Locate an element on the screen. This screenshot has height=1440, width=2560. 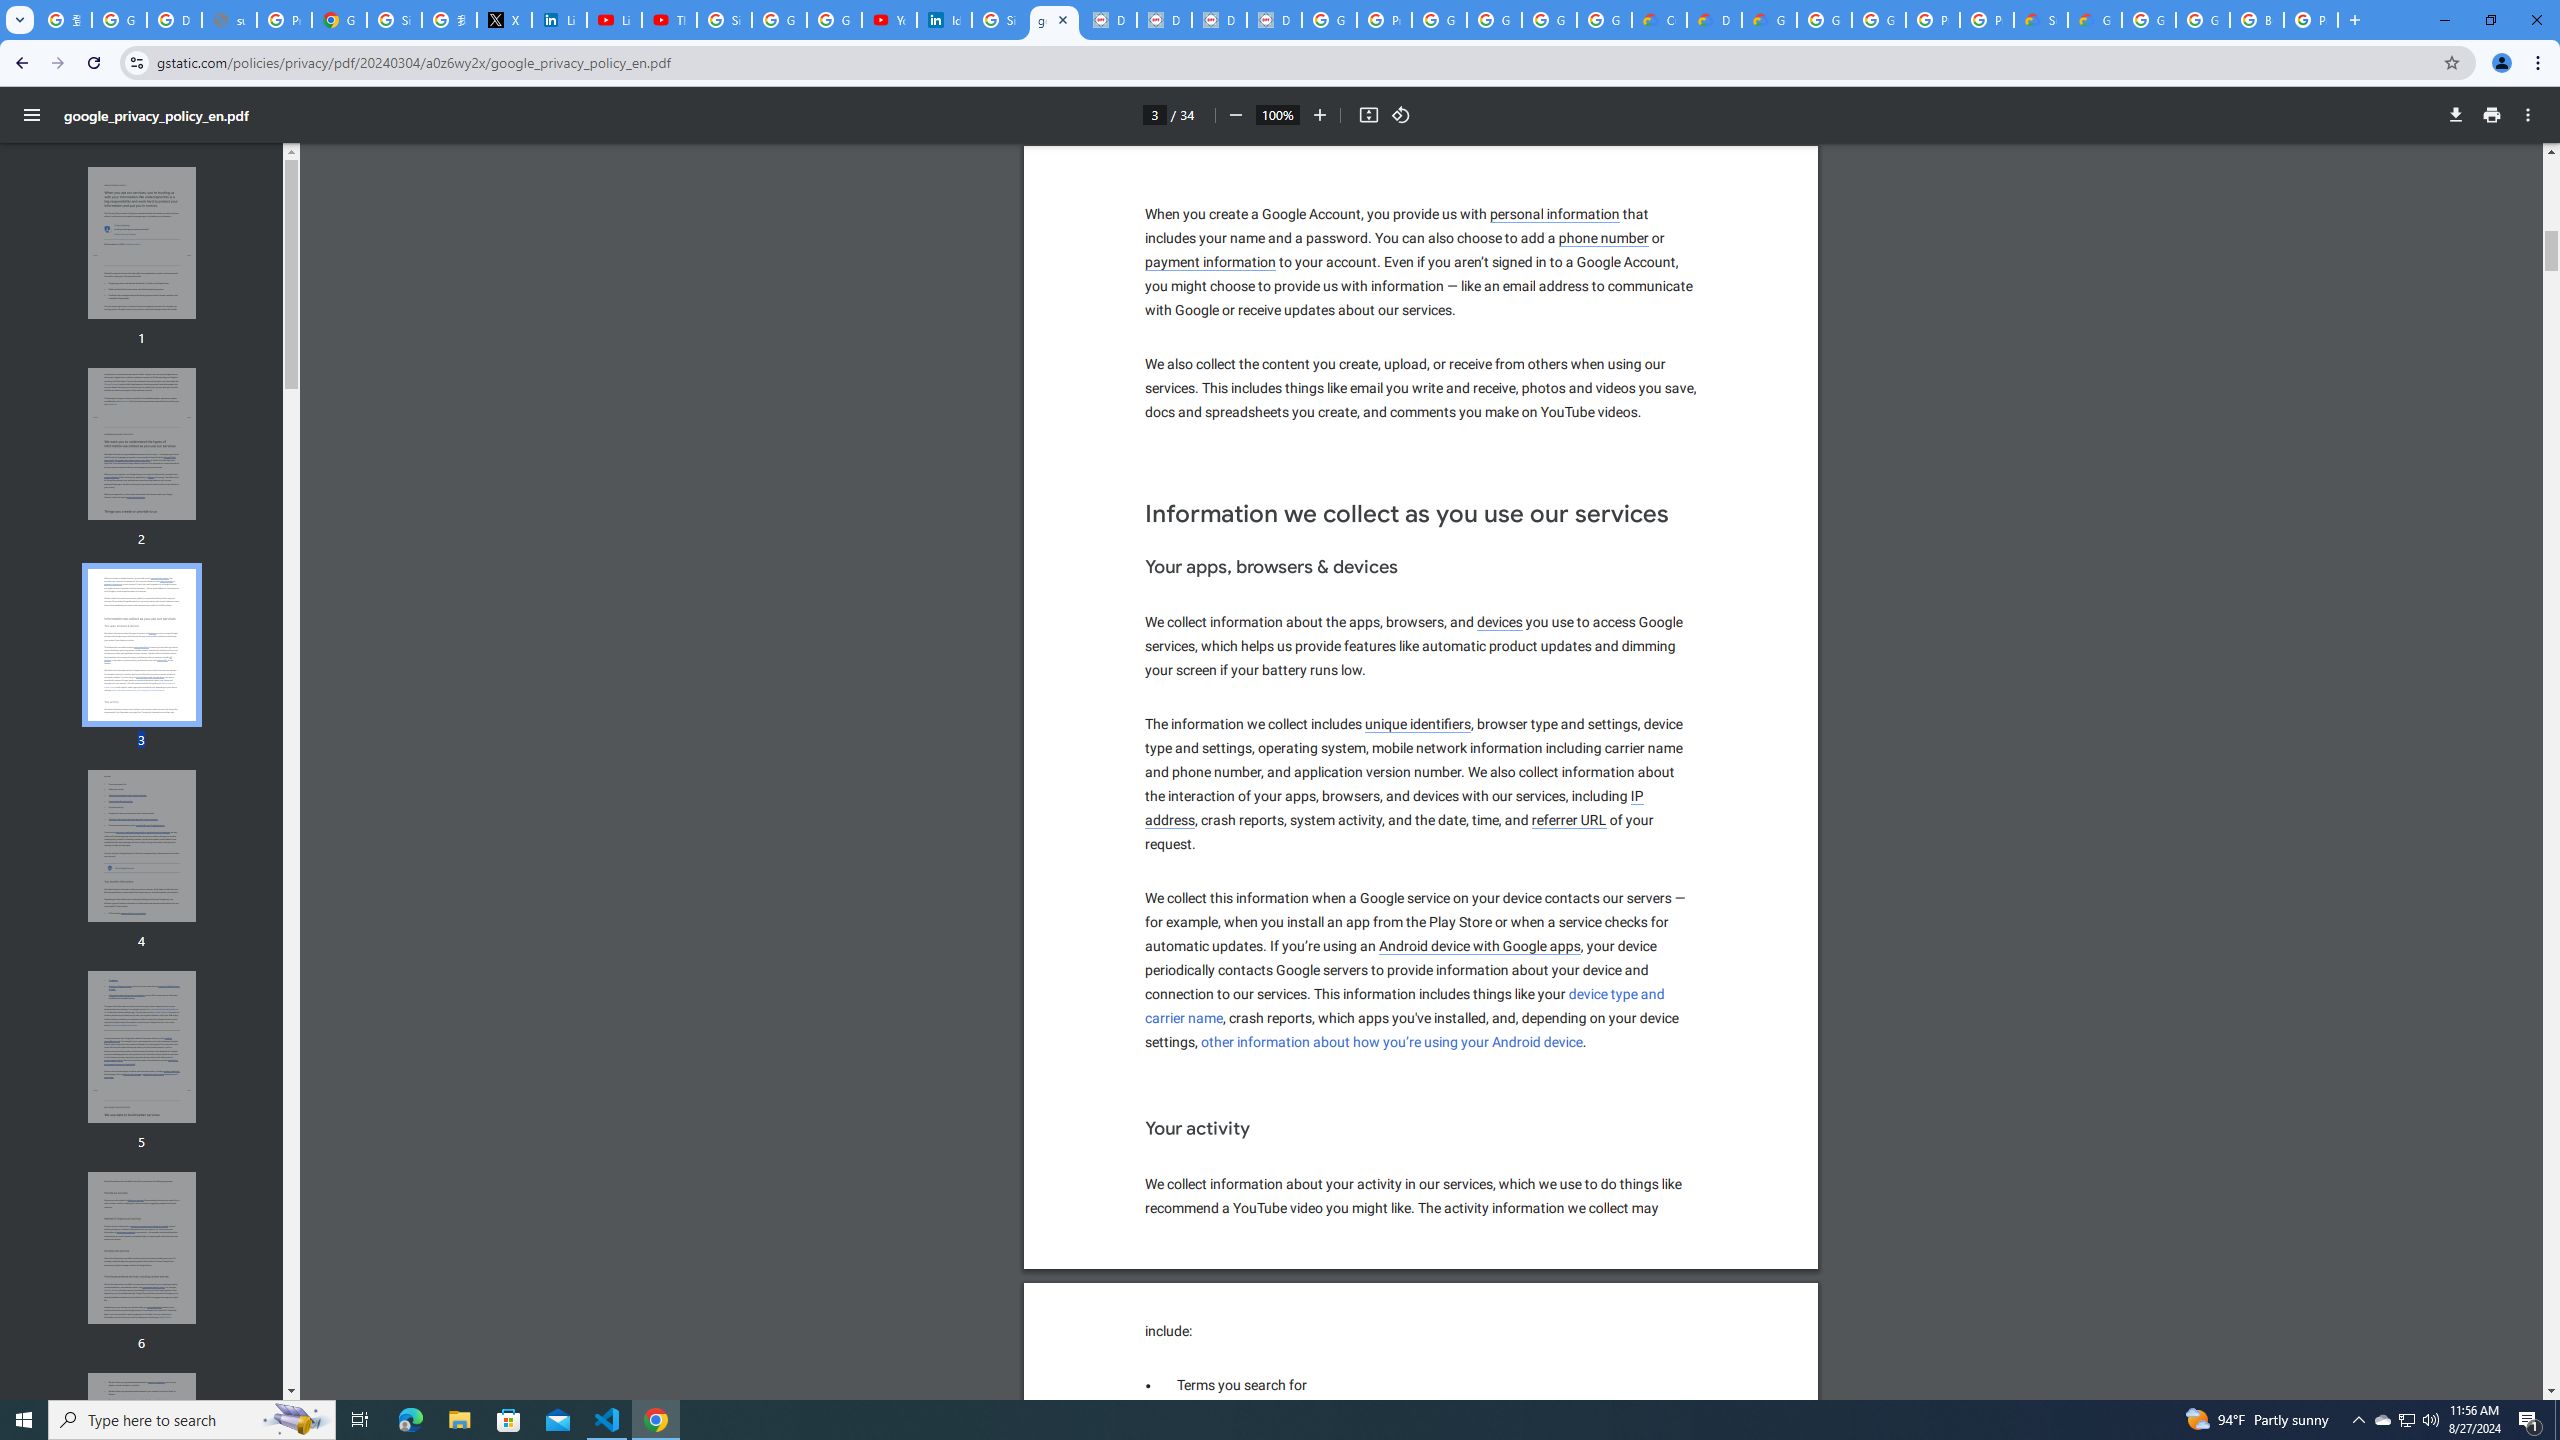
AutomationID: thumbnail is located at coordinates (142, 1448).